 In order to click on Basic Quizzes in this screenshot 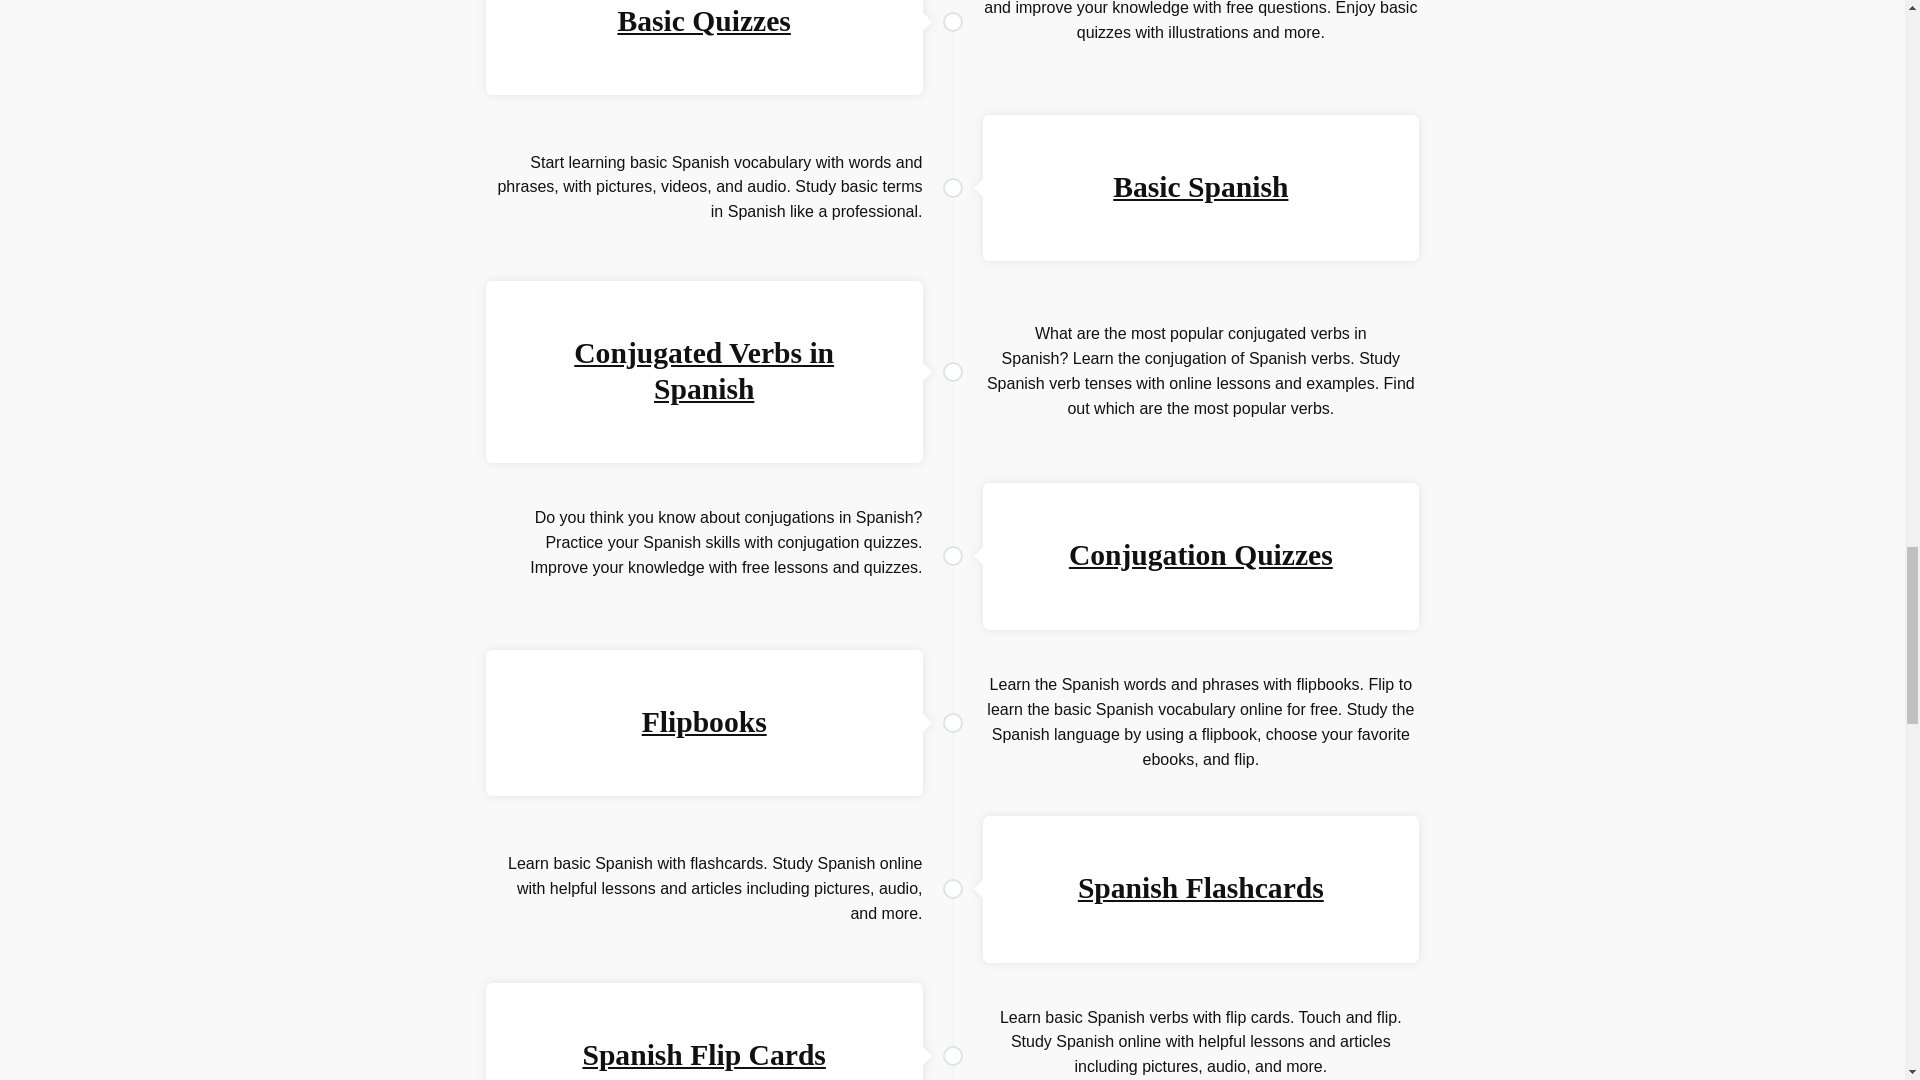, I will do `click(702, 20)`.